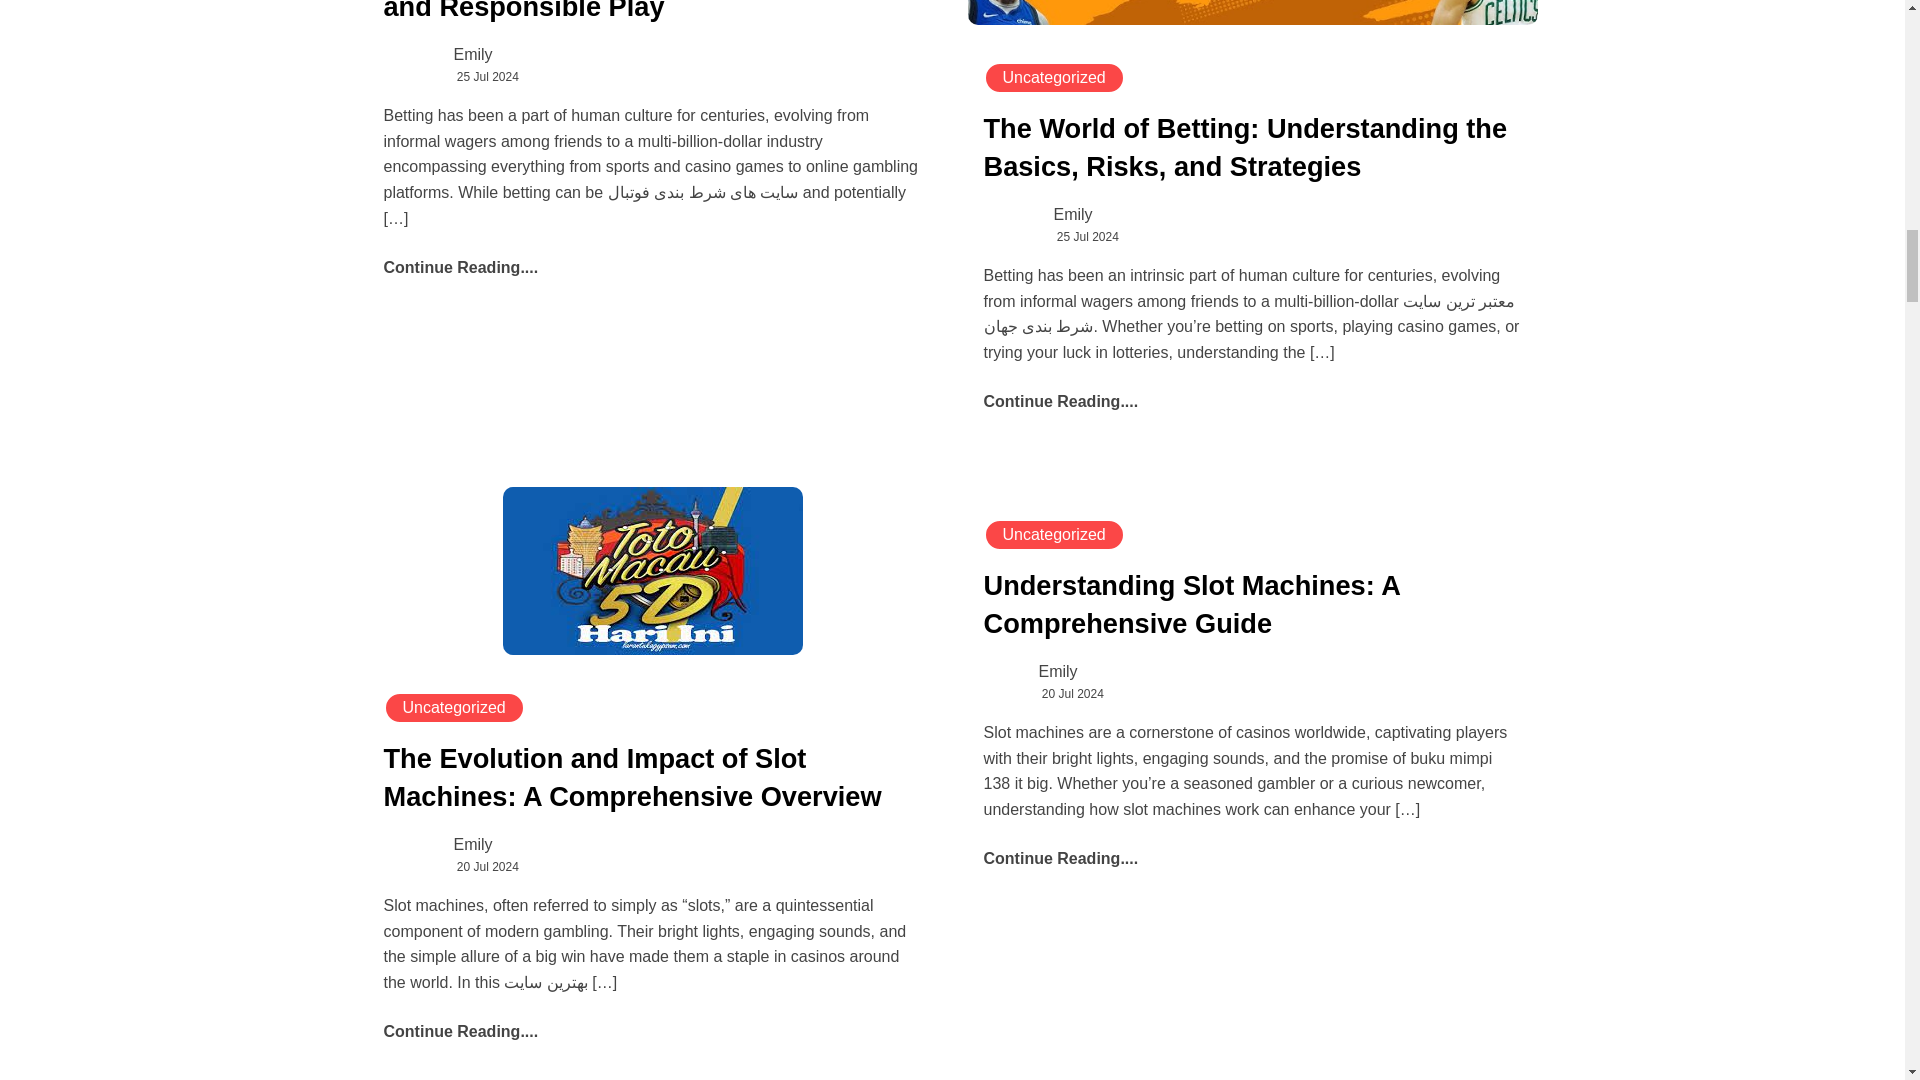 This screenshot has height=1080, width=1920. Describe the element at coordinates (643, 10) in the screenshot. I see `Understanding Betting: Risks, Rewards, and Responsible Play` at that location.